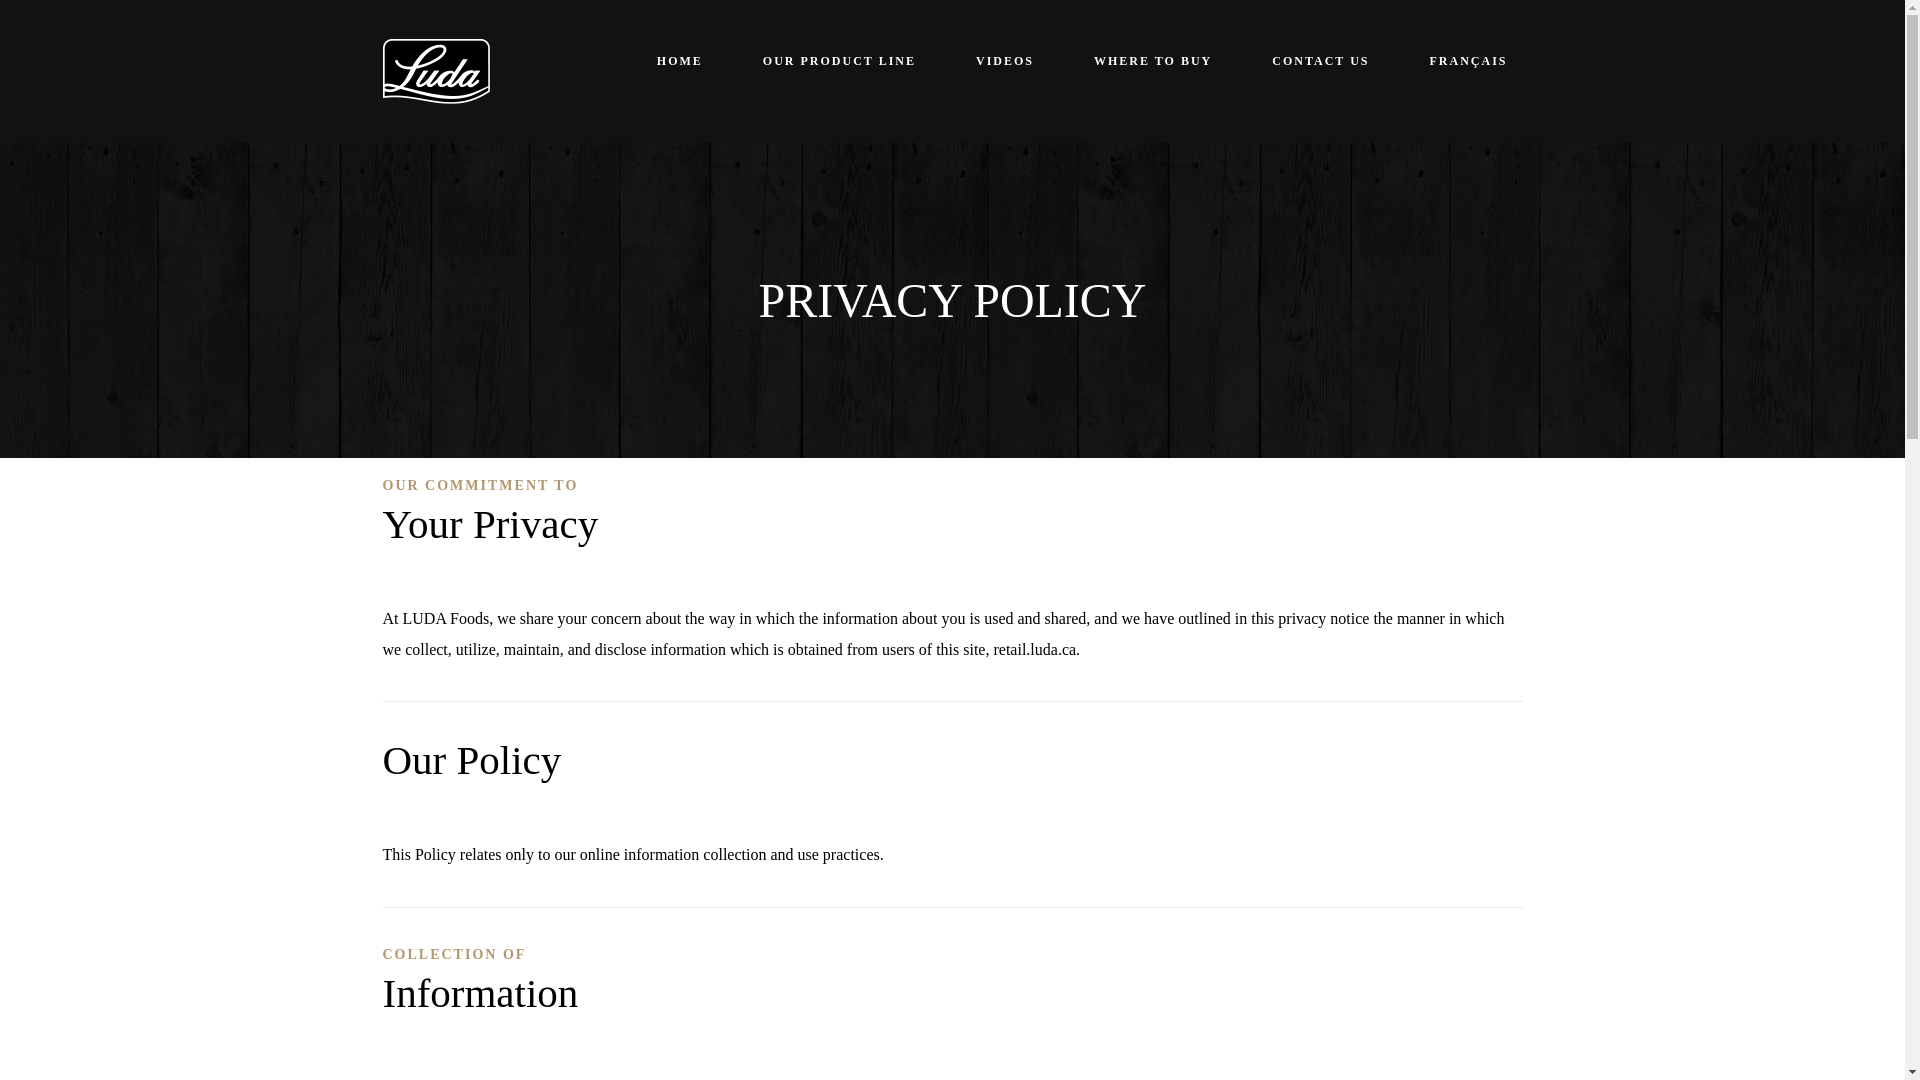 The width and height of the screenshot is (1920, 1080). Describe the element at coordinates (1320, 62) in the screenshot. I see `Contact Us` at that location.